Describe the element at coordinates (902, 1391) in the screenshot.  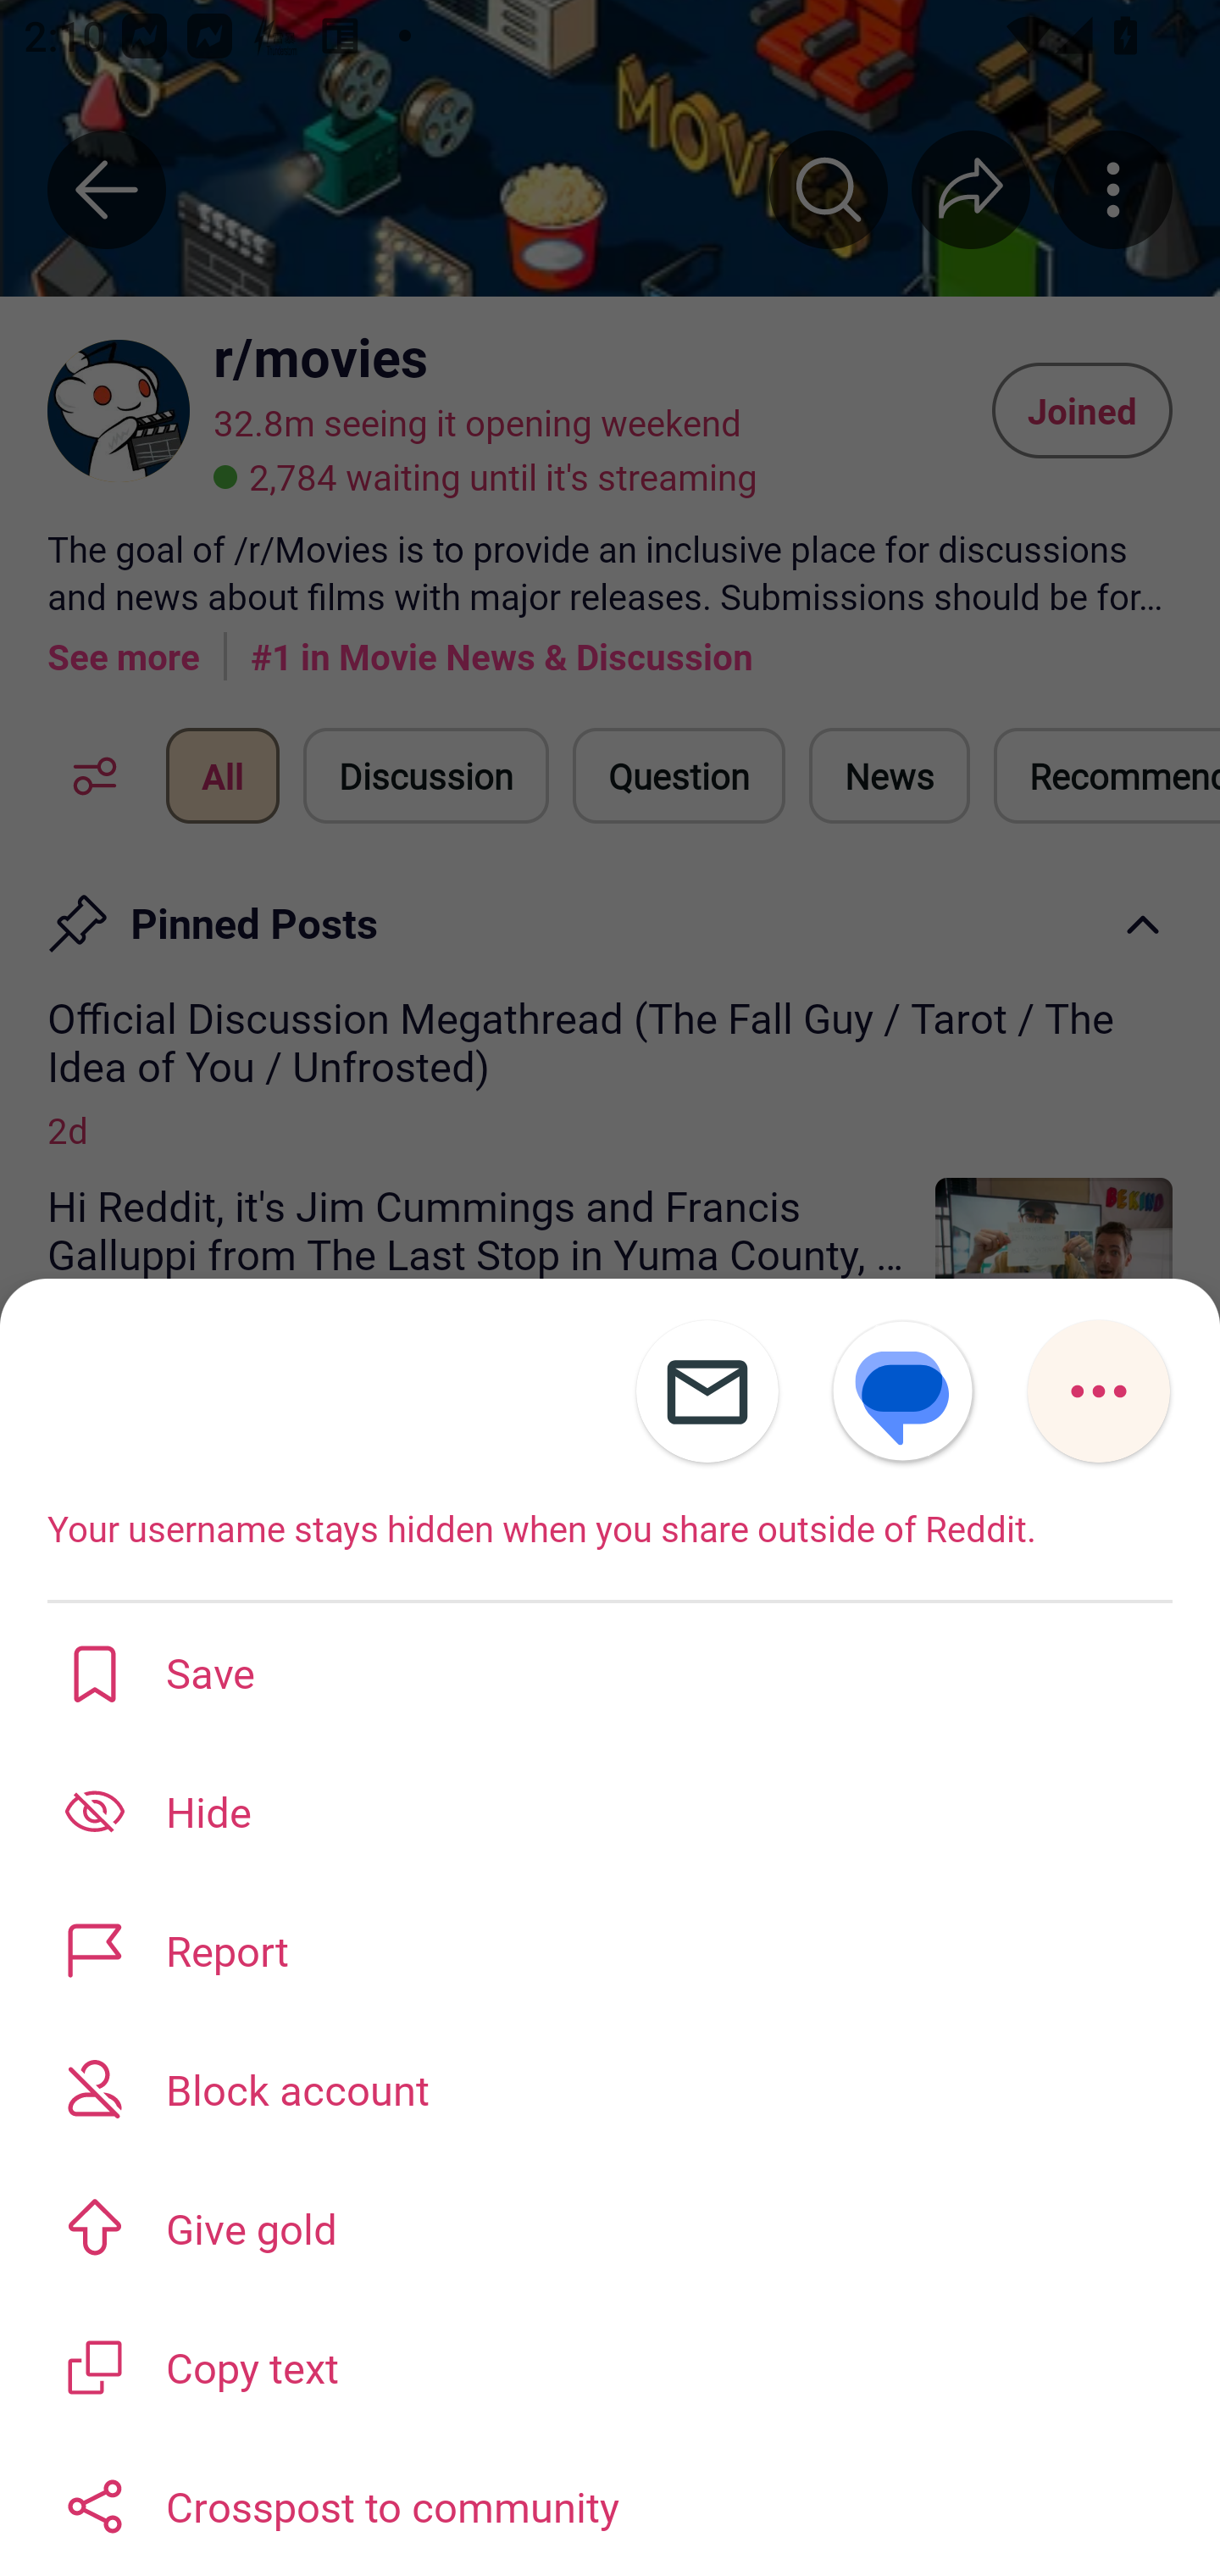
I see `SMS` at that location.